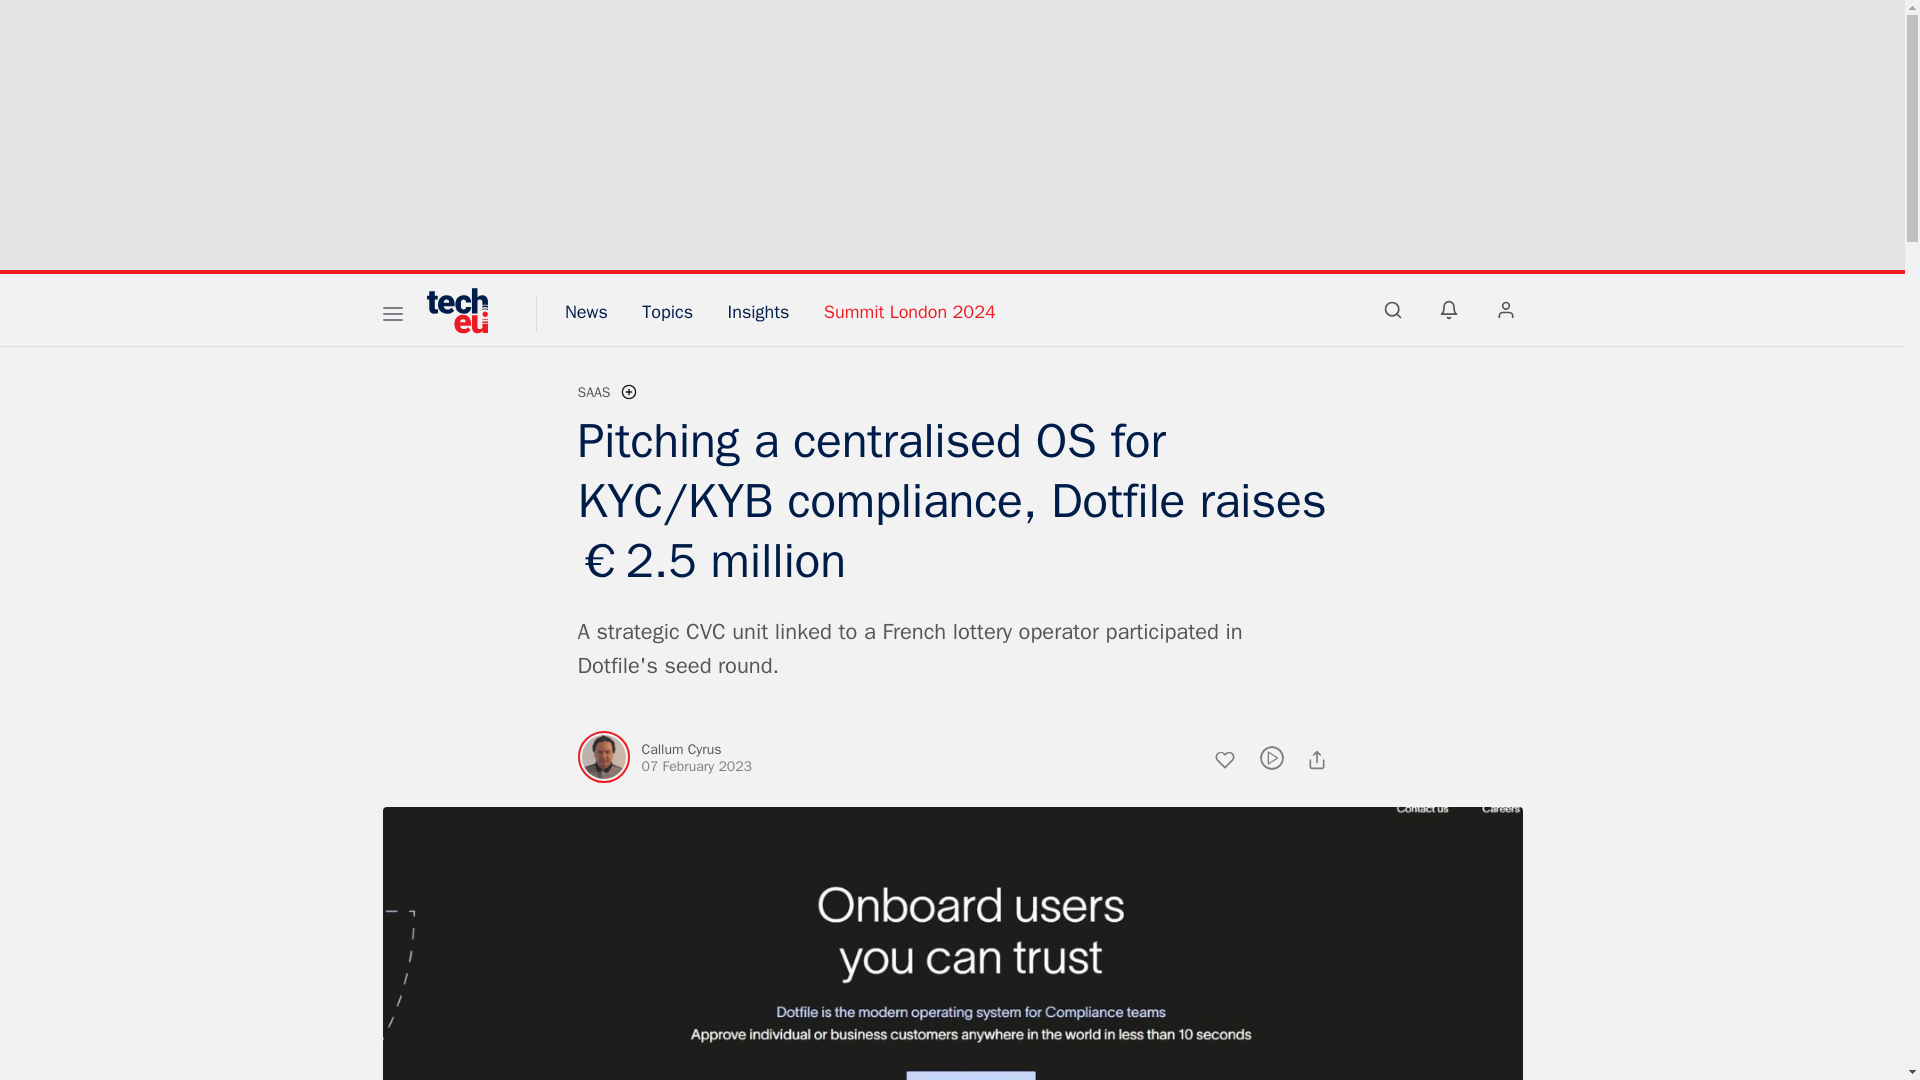 Image resolution: width=1920 pixels, height=1080 pixels. I want to click on Insights, so click(758, 312).